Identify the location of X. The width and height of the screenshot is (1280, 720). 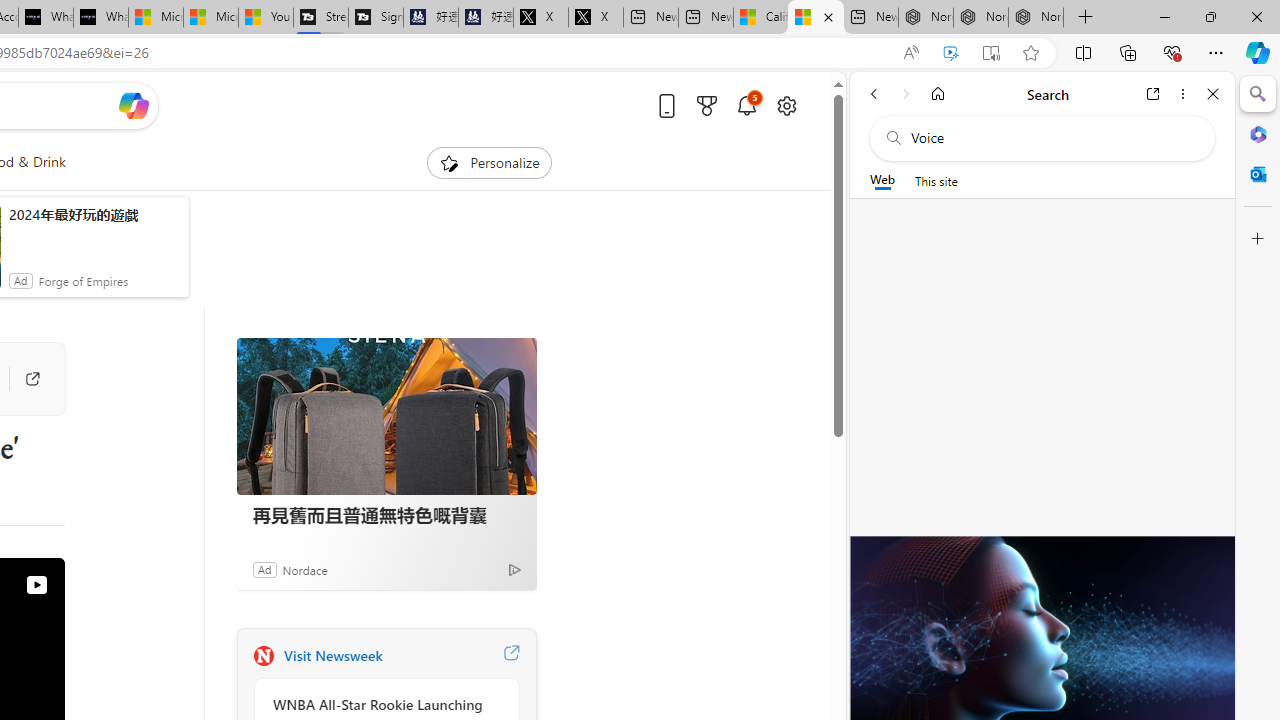
(596, 18).